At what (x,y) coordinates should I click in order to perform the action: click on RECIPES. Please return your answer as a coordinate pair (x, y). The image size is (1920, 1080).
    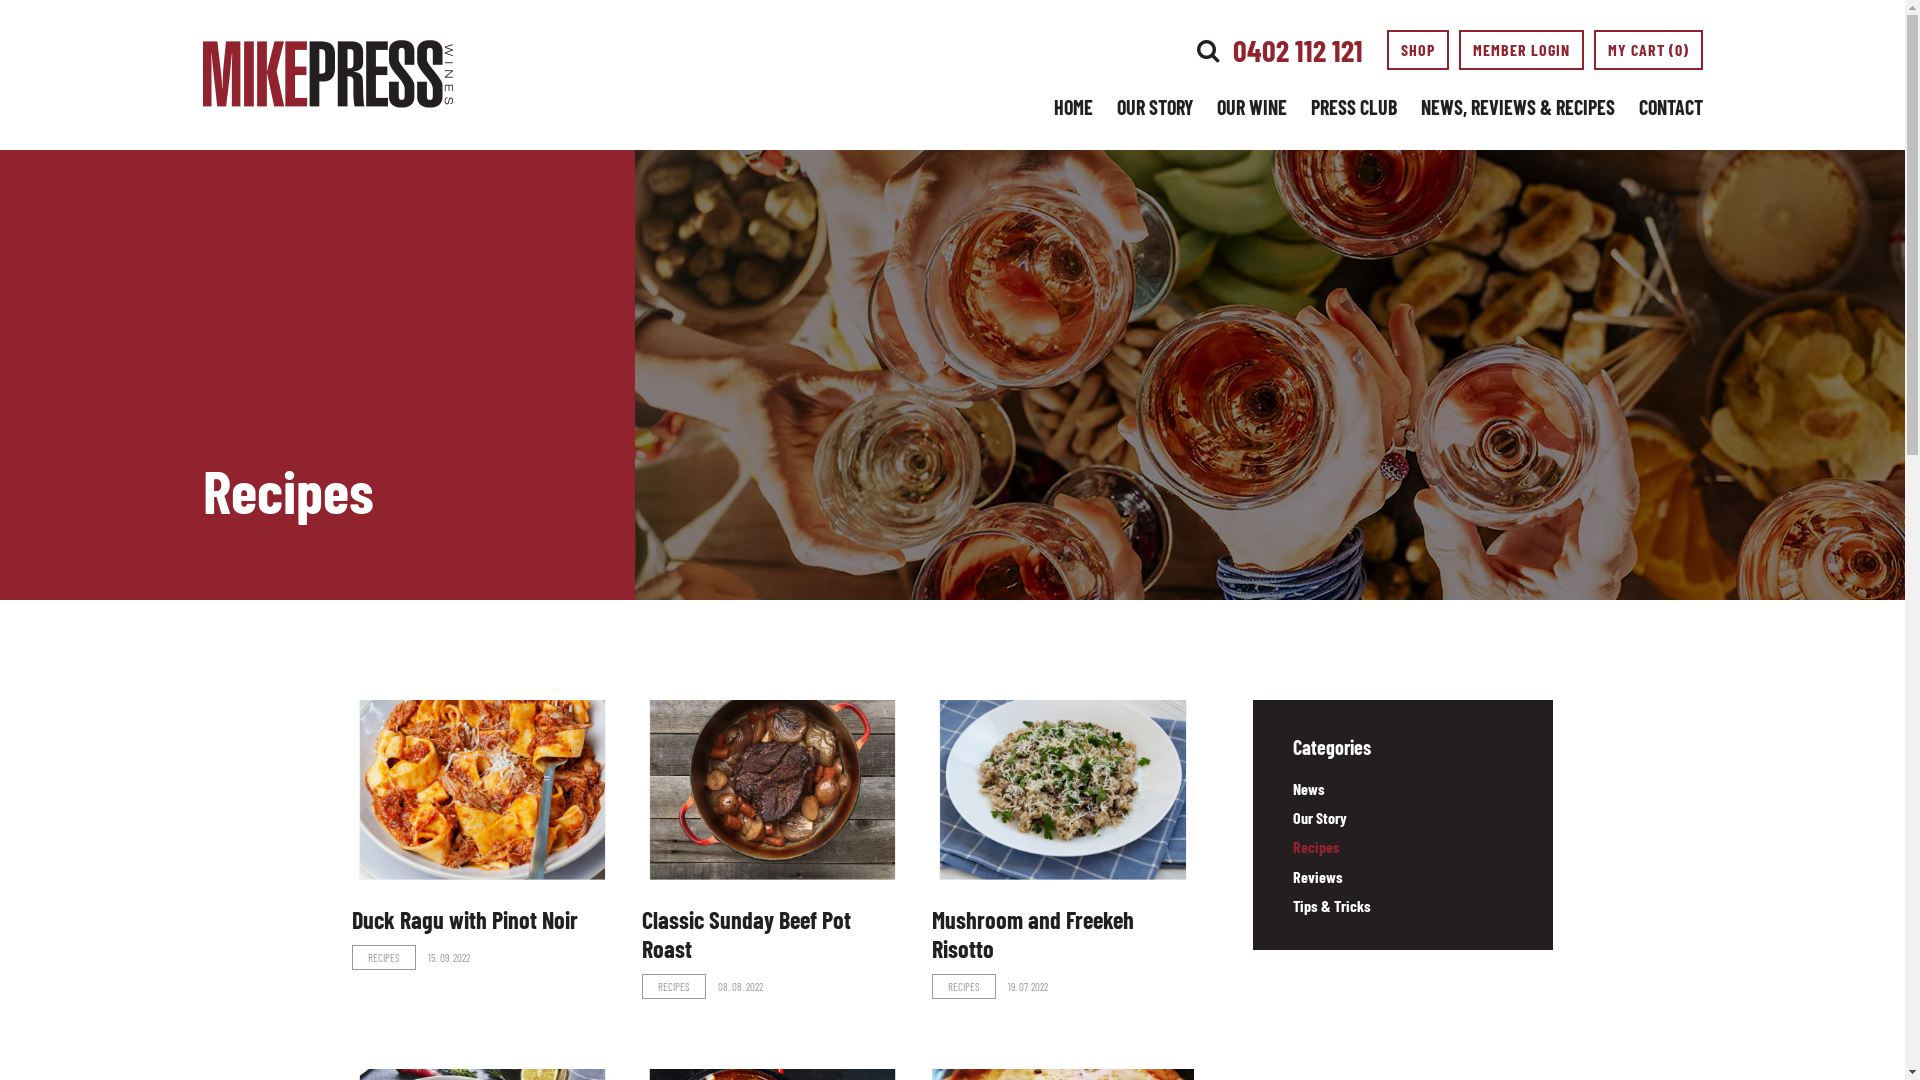
    Looking at the image, I should click on (964, 986).